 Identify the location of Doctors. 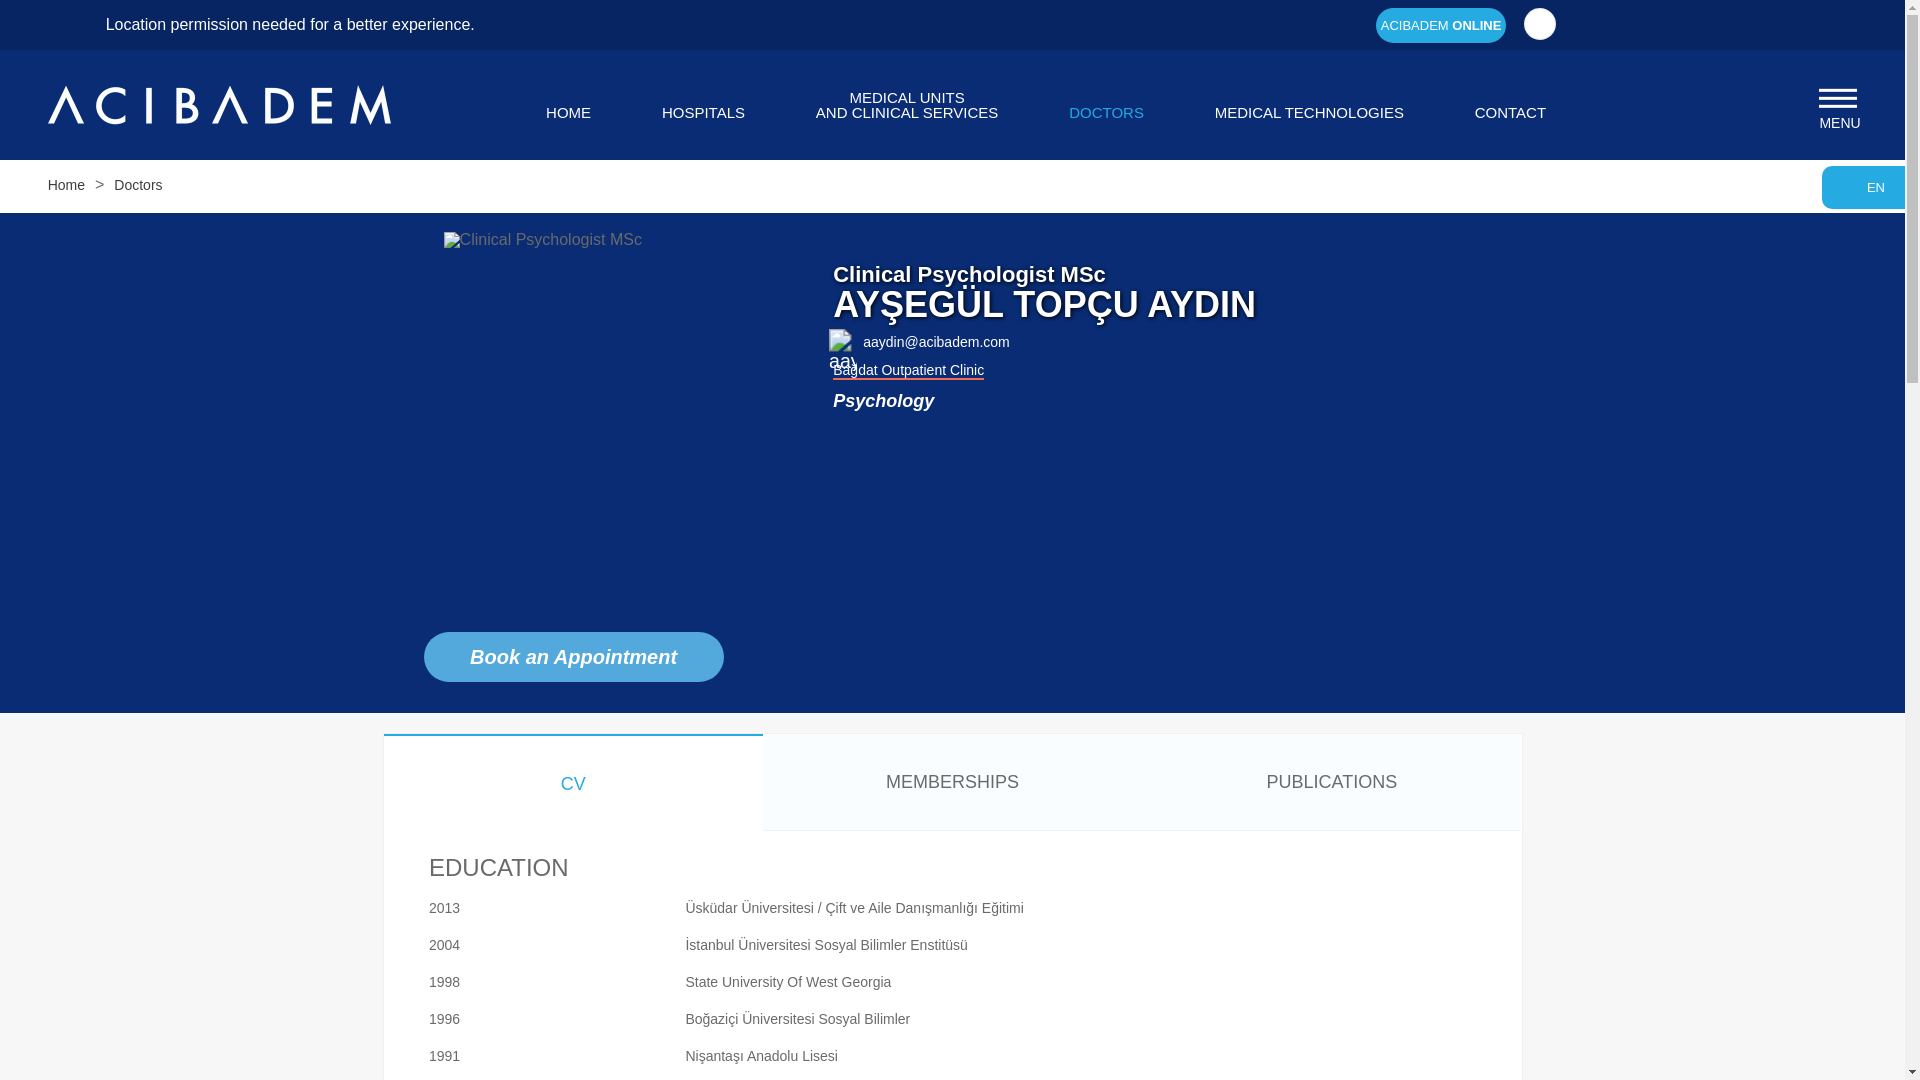
(703, 112).